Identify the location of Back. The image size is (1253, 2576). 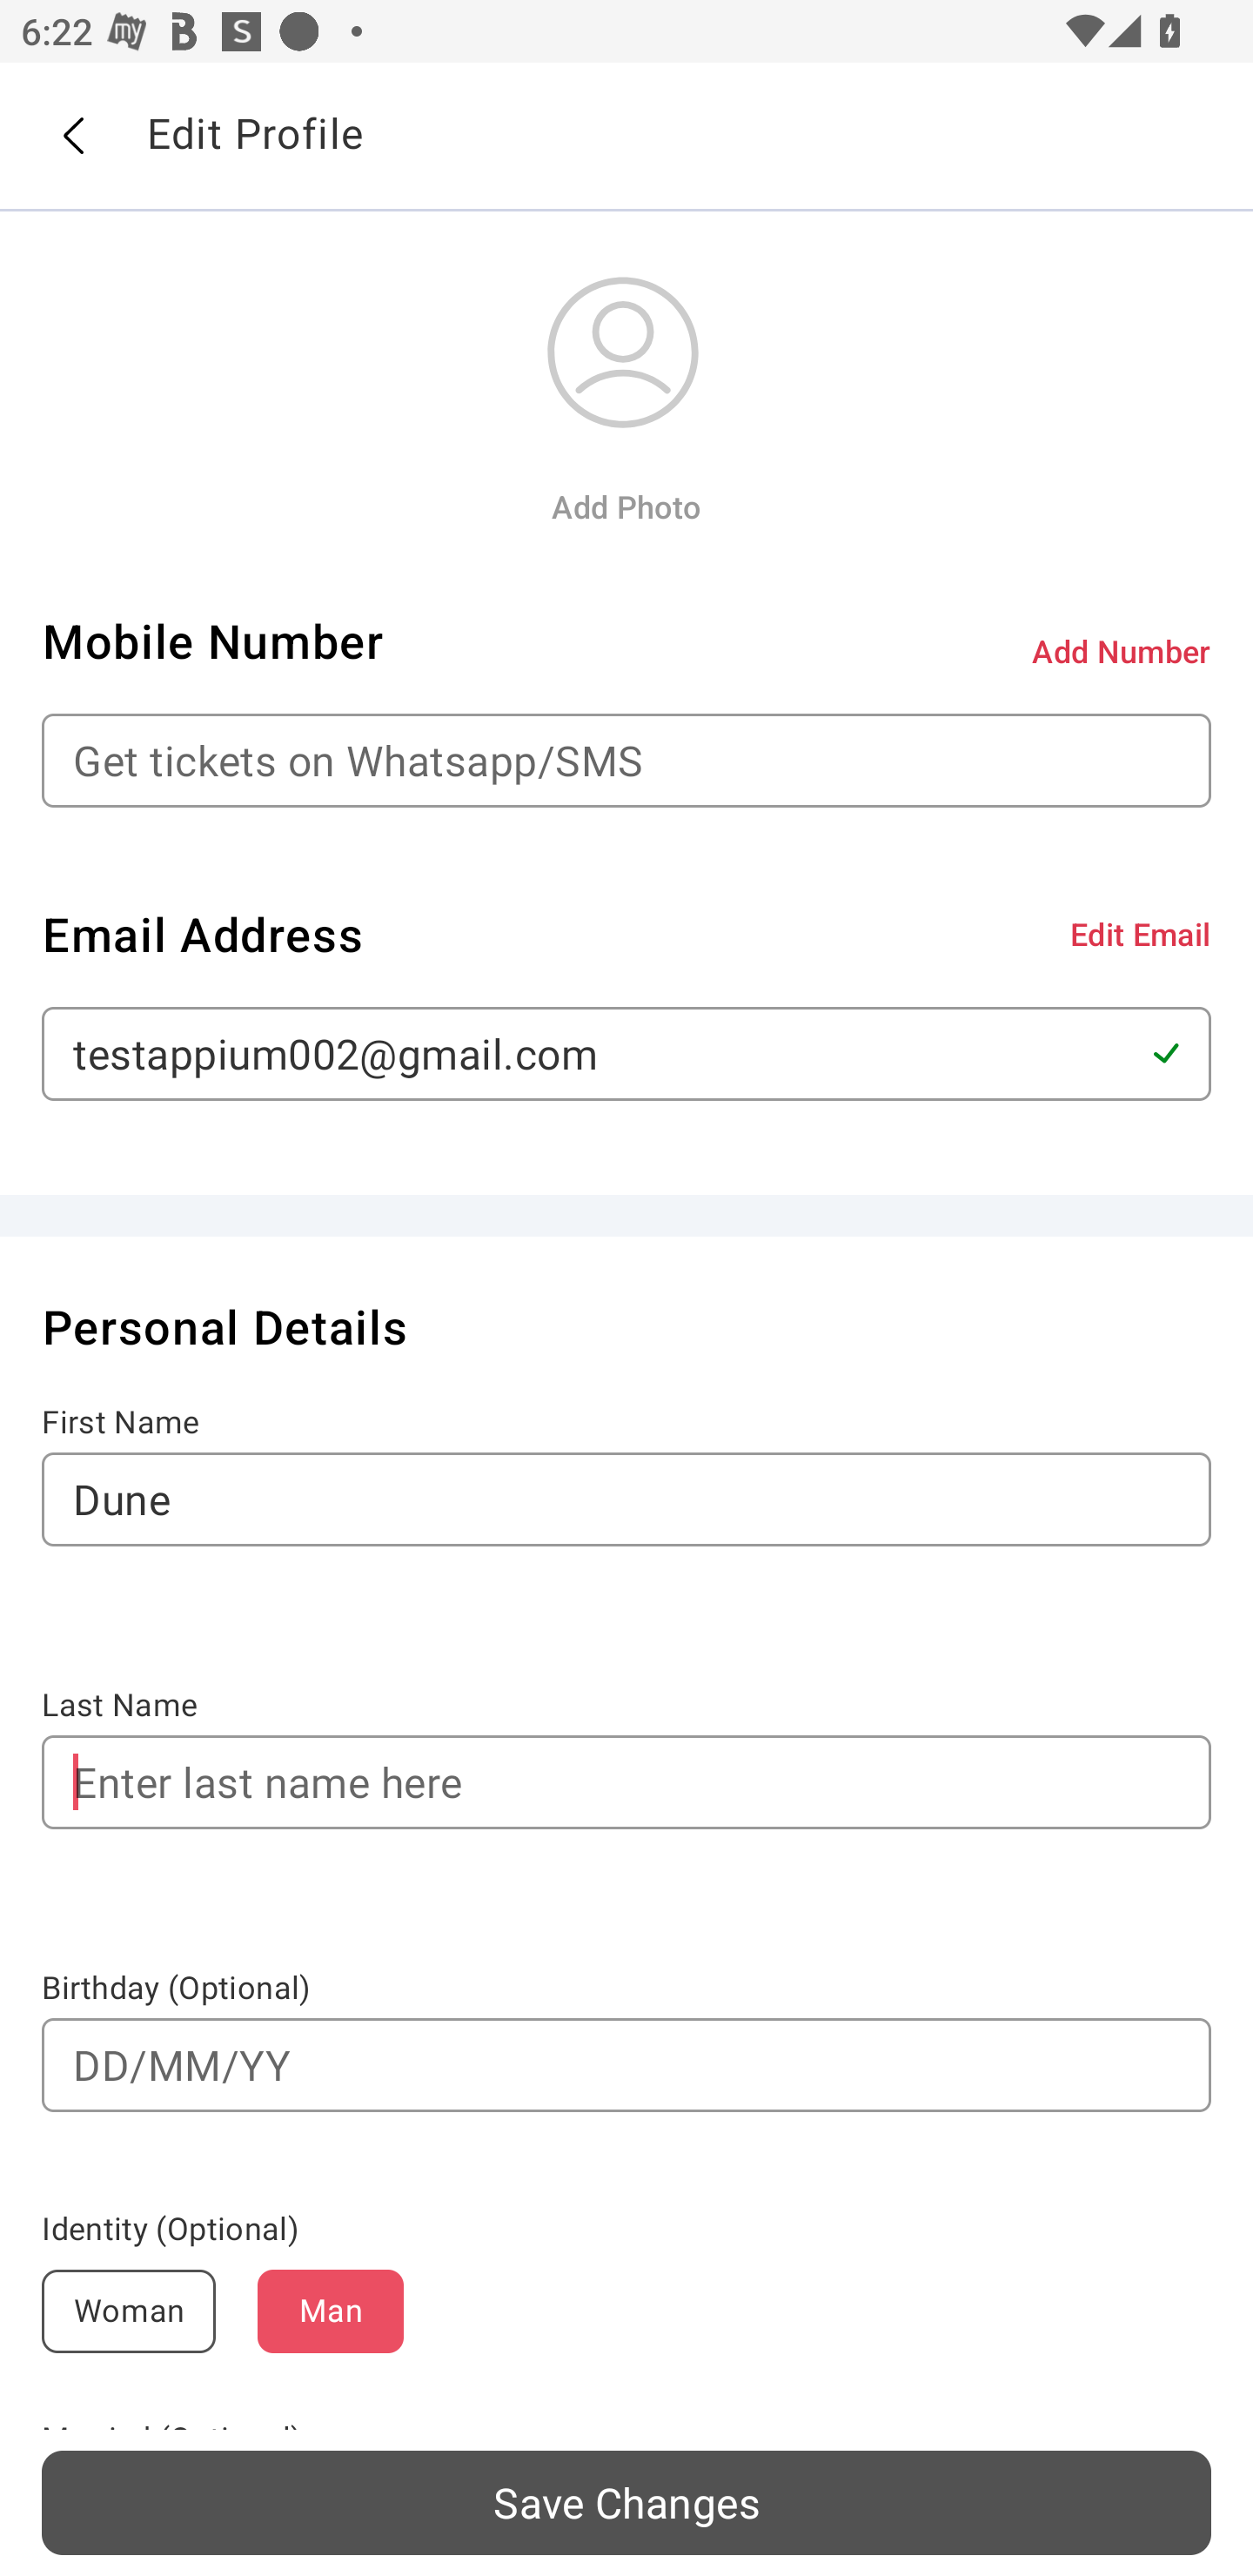
(72, 136).